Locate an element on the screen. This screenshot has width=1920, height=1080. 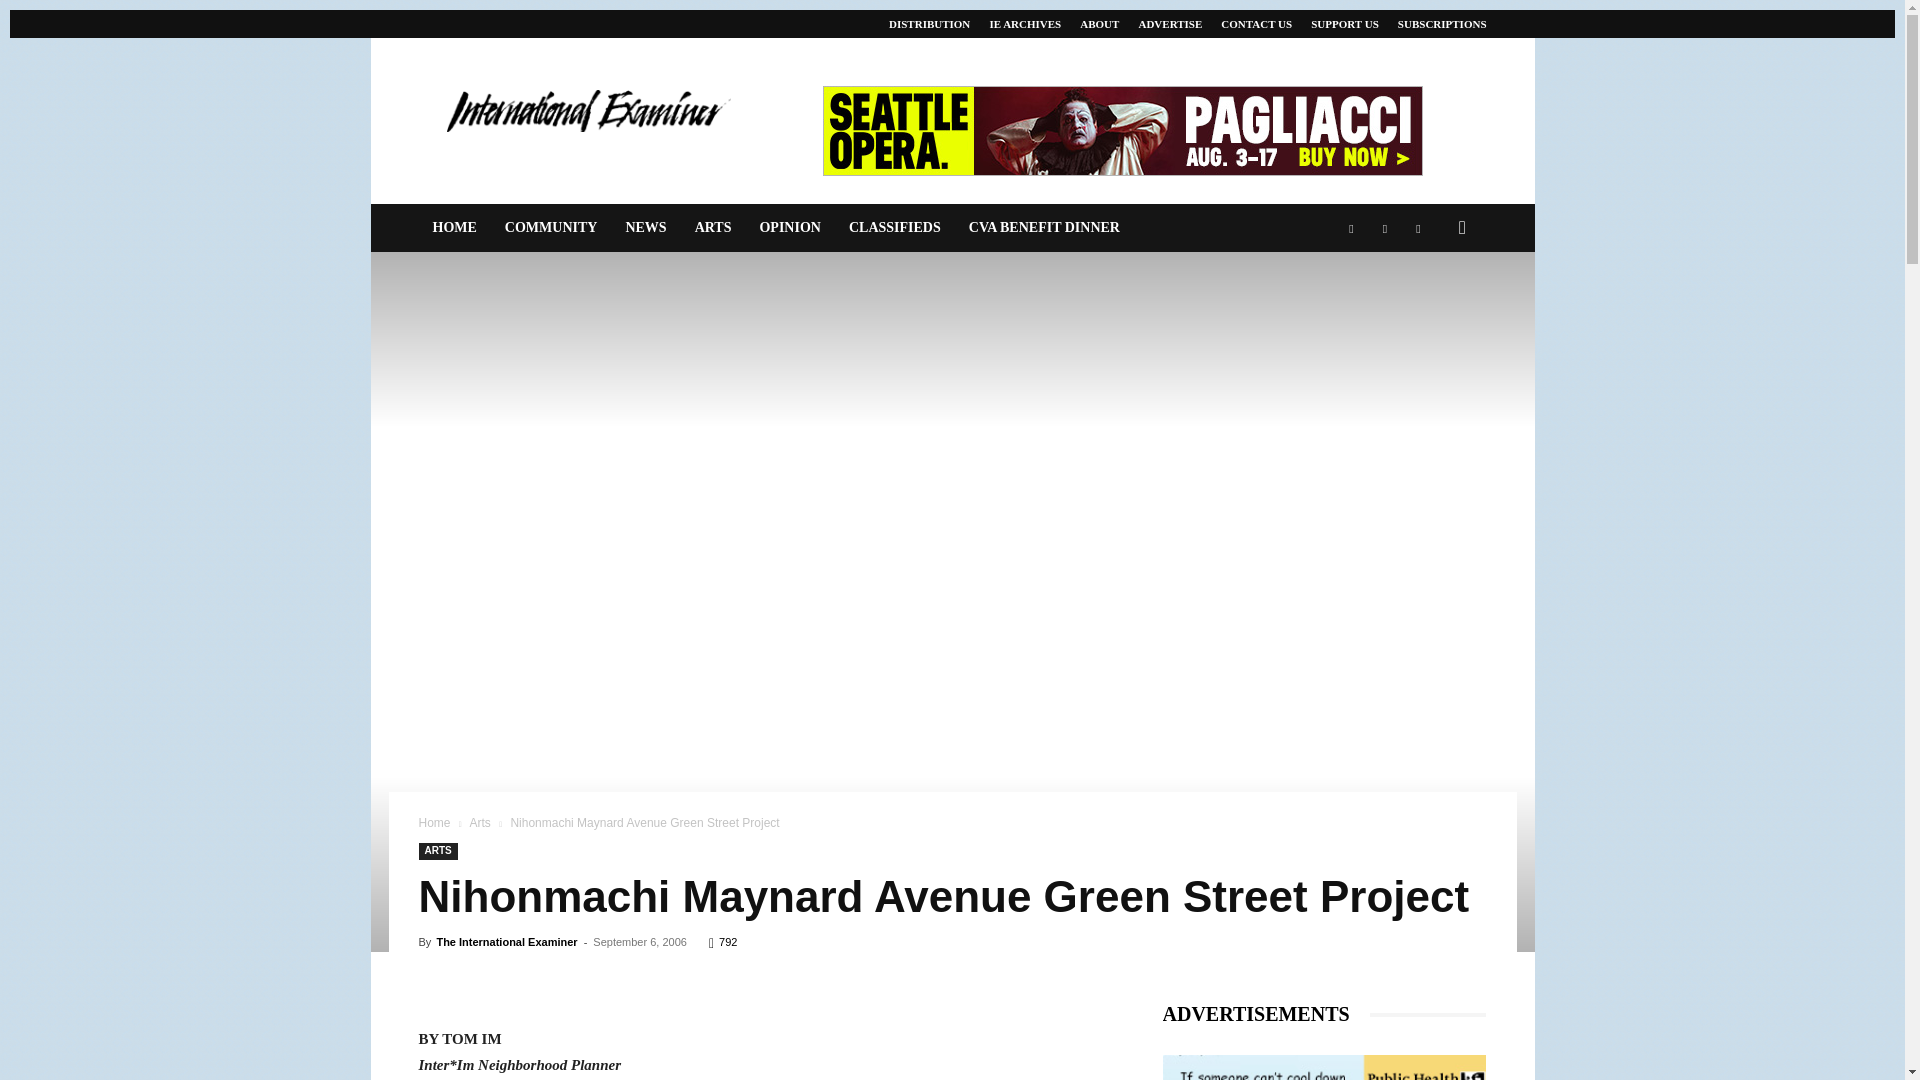
SUPPORT US is located at coordinates (1344, 24).